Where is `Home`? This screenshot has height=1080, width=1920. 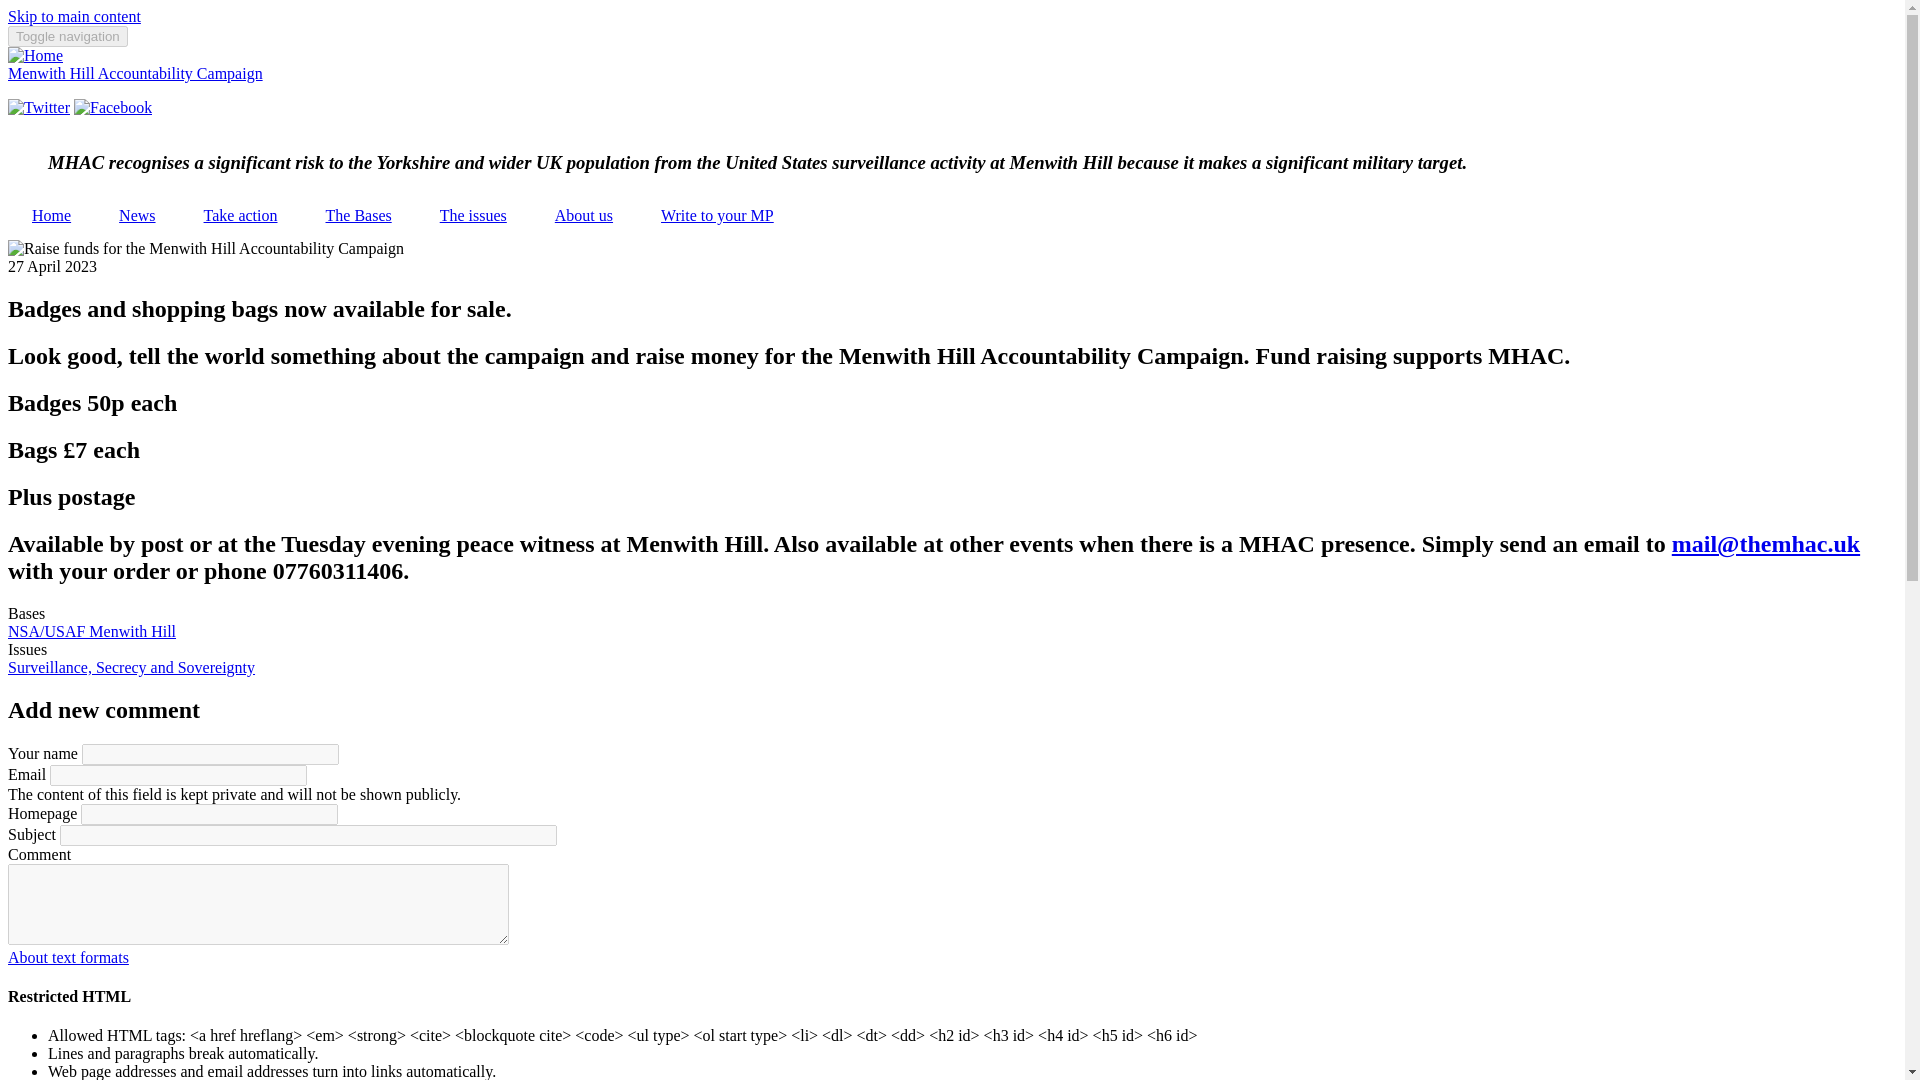 Home is located at coordinates (50, 216).